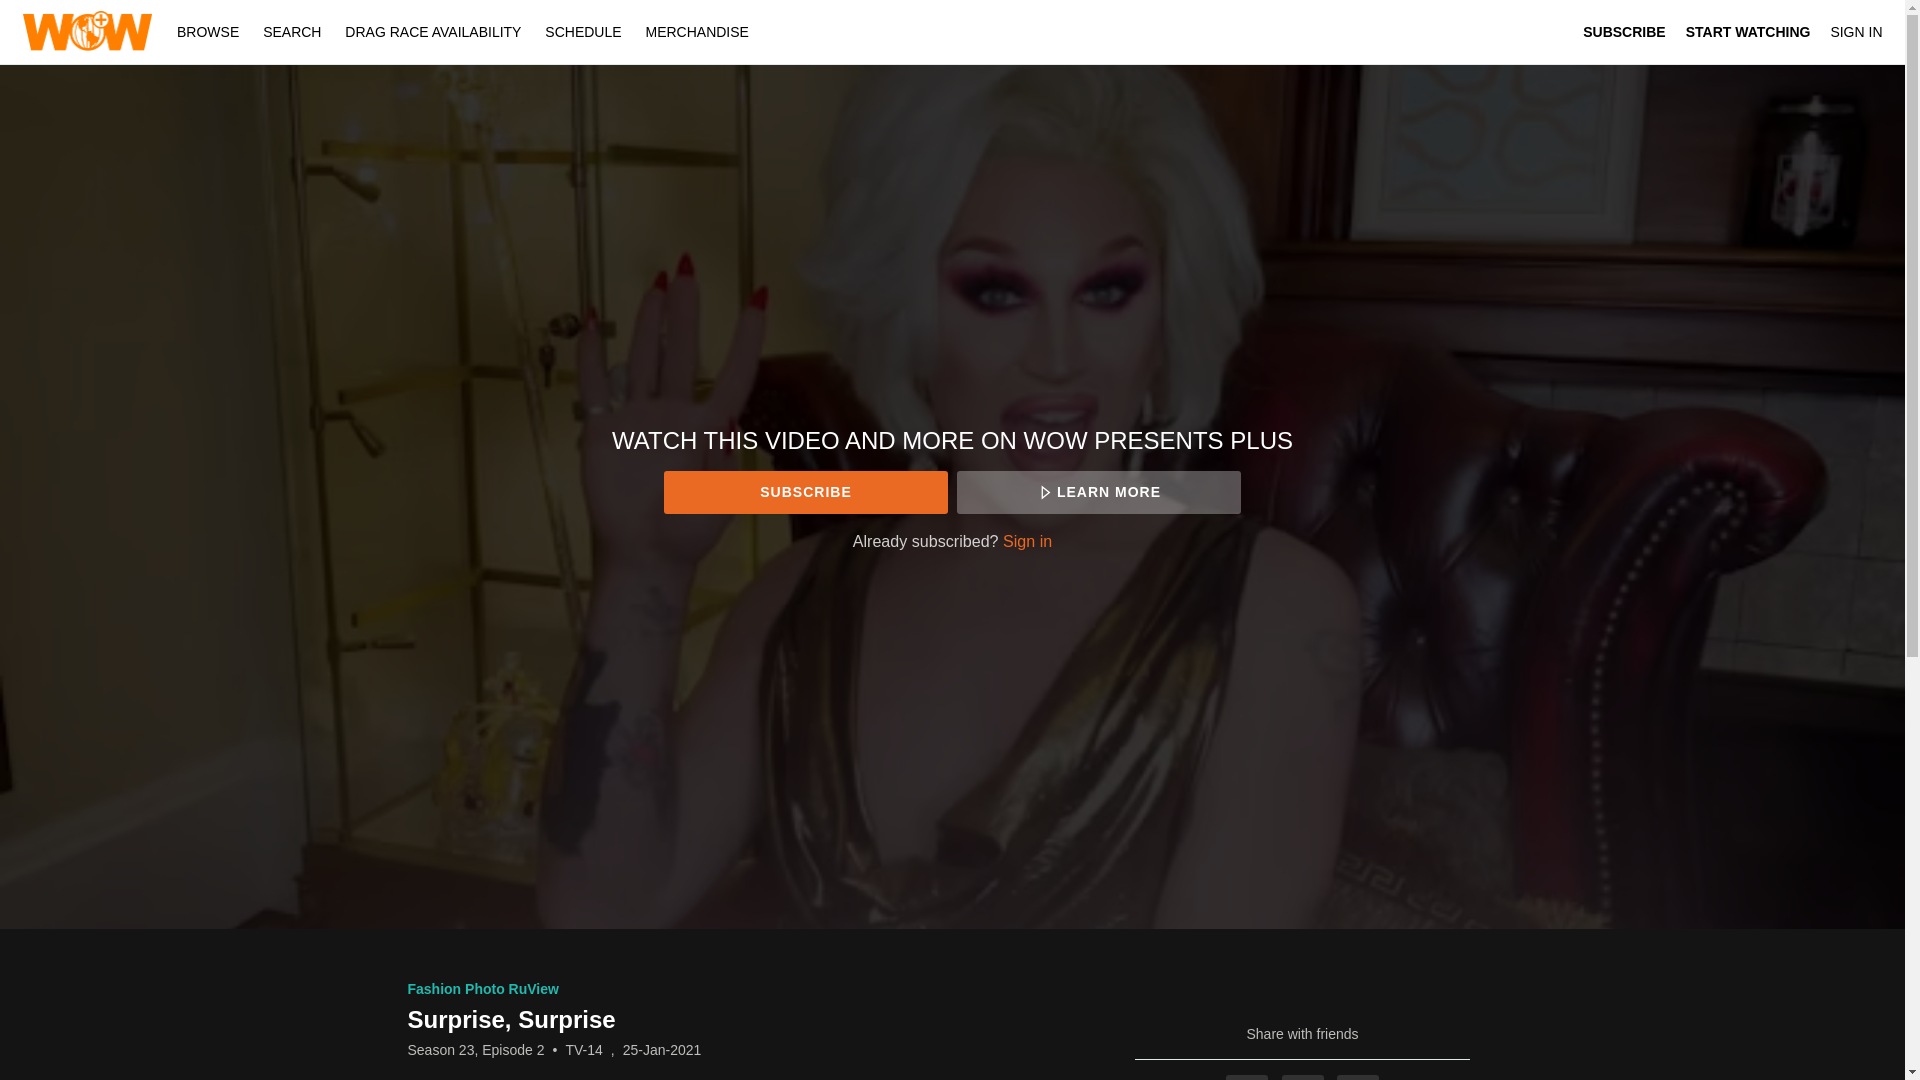 The width and height of the screenshot is (1920, 1080). What do you see at coordinates (1098, 492) in the screenshot?
I see `LEARN MORE` at bounding box center [1098, 492].